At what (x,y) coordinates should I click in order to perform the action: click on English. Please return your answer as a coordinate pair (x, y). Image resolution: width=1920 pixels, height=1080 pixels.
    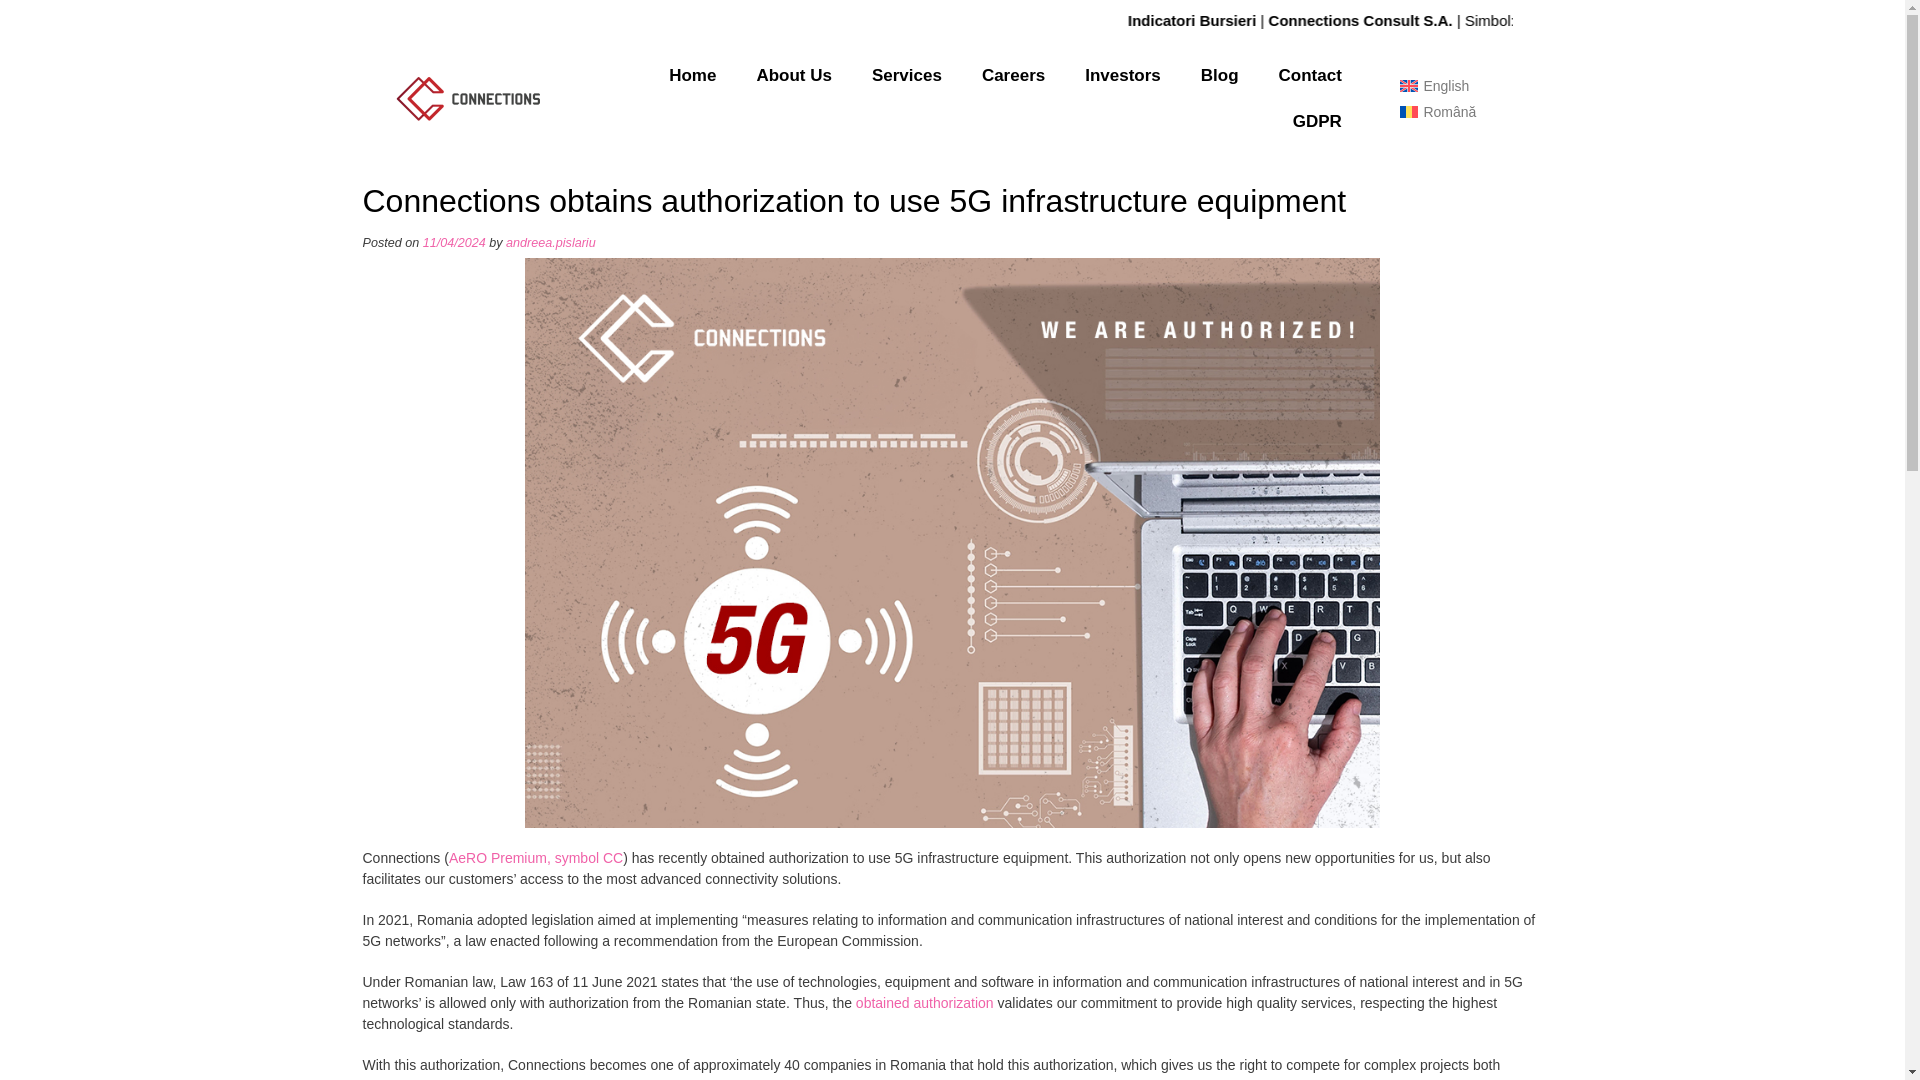
    Looking at the image, I should click on (1435, 85).